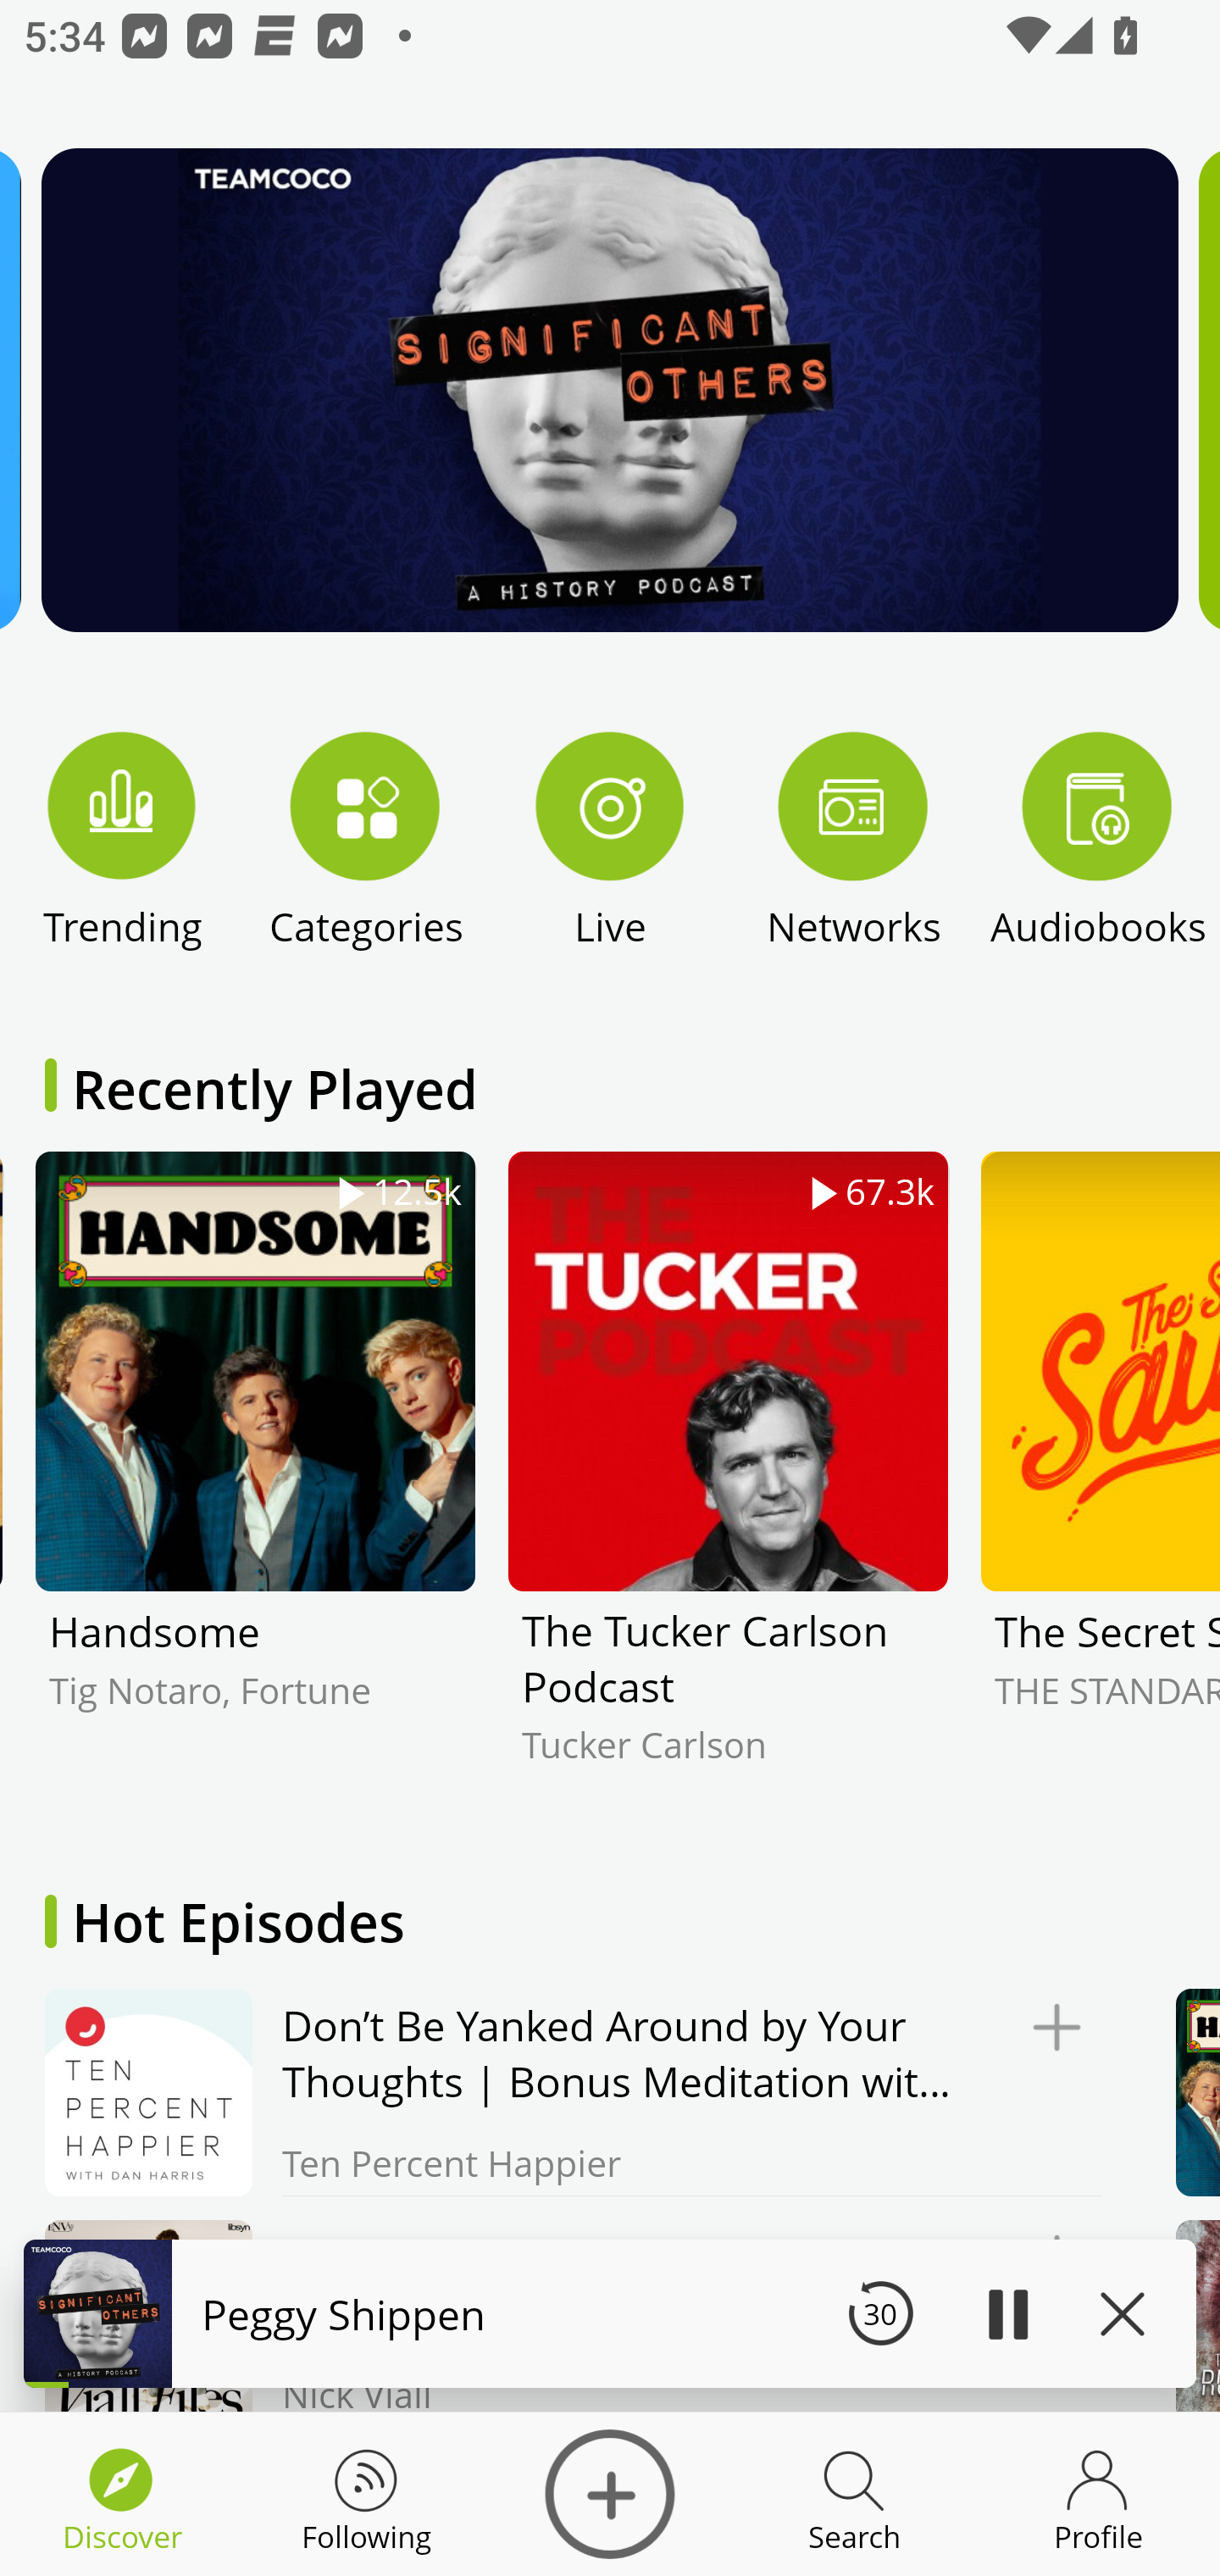  What do you see at coordinates (610, 2495) in the screenshot?
I see `Discover` at bounding box center [610, 2495].